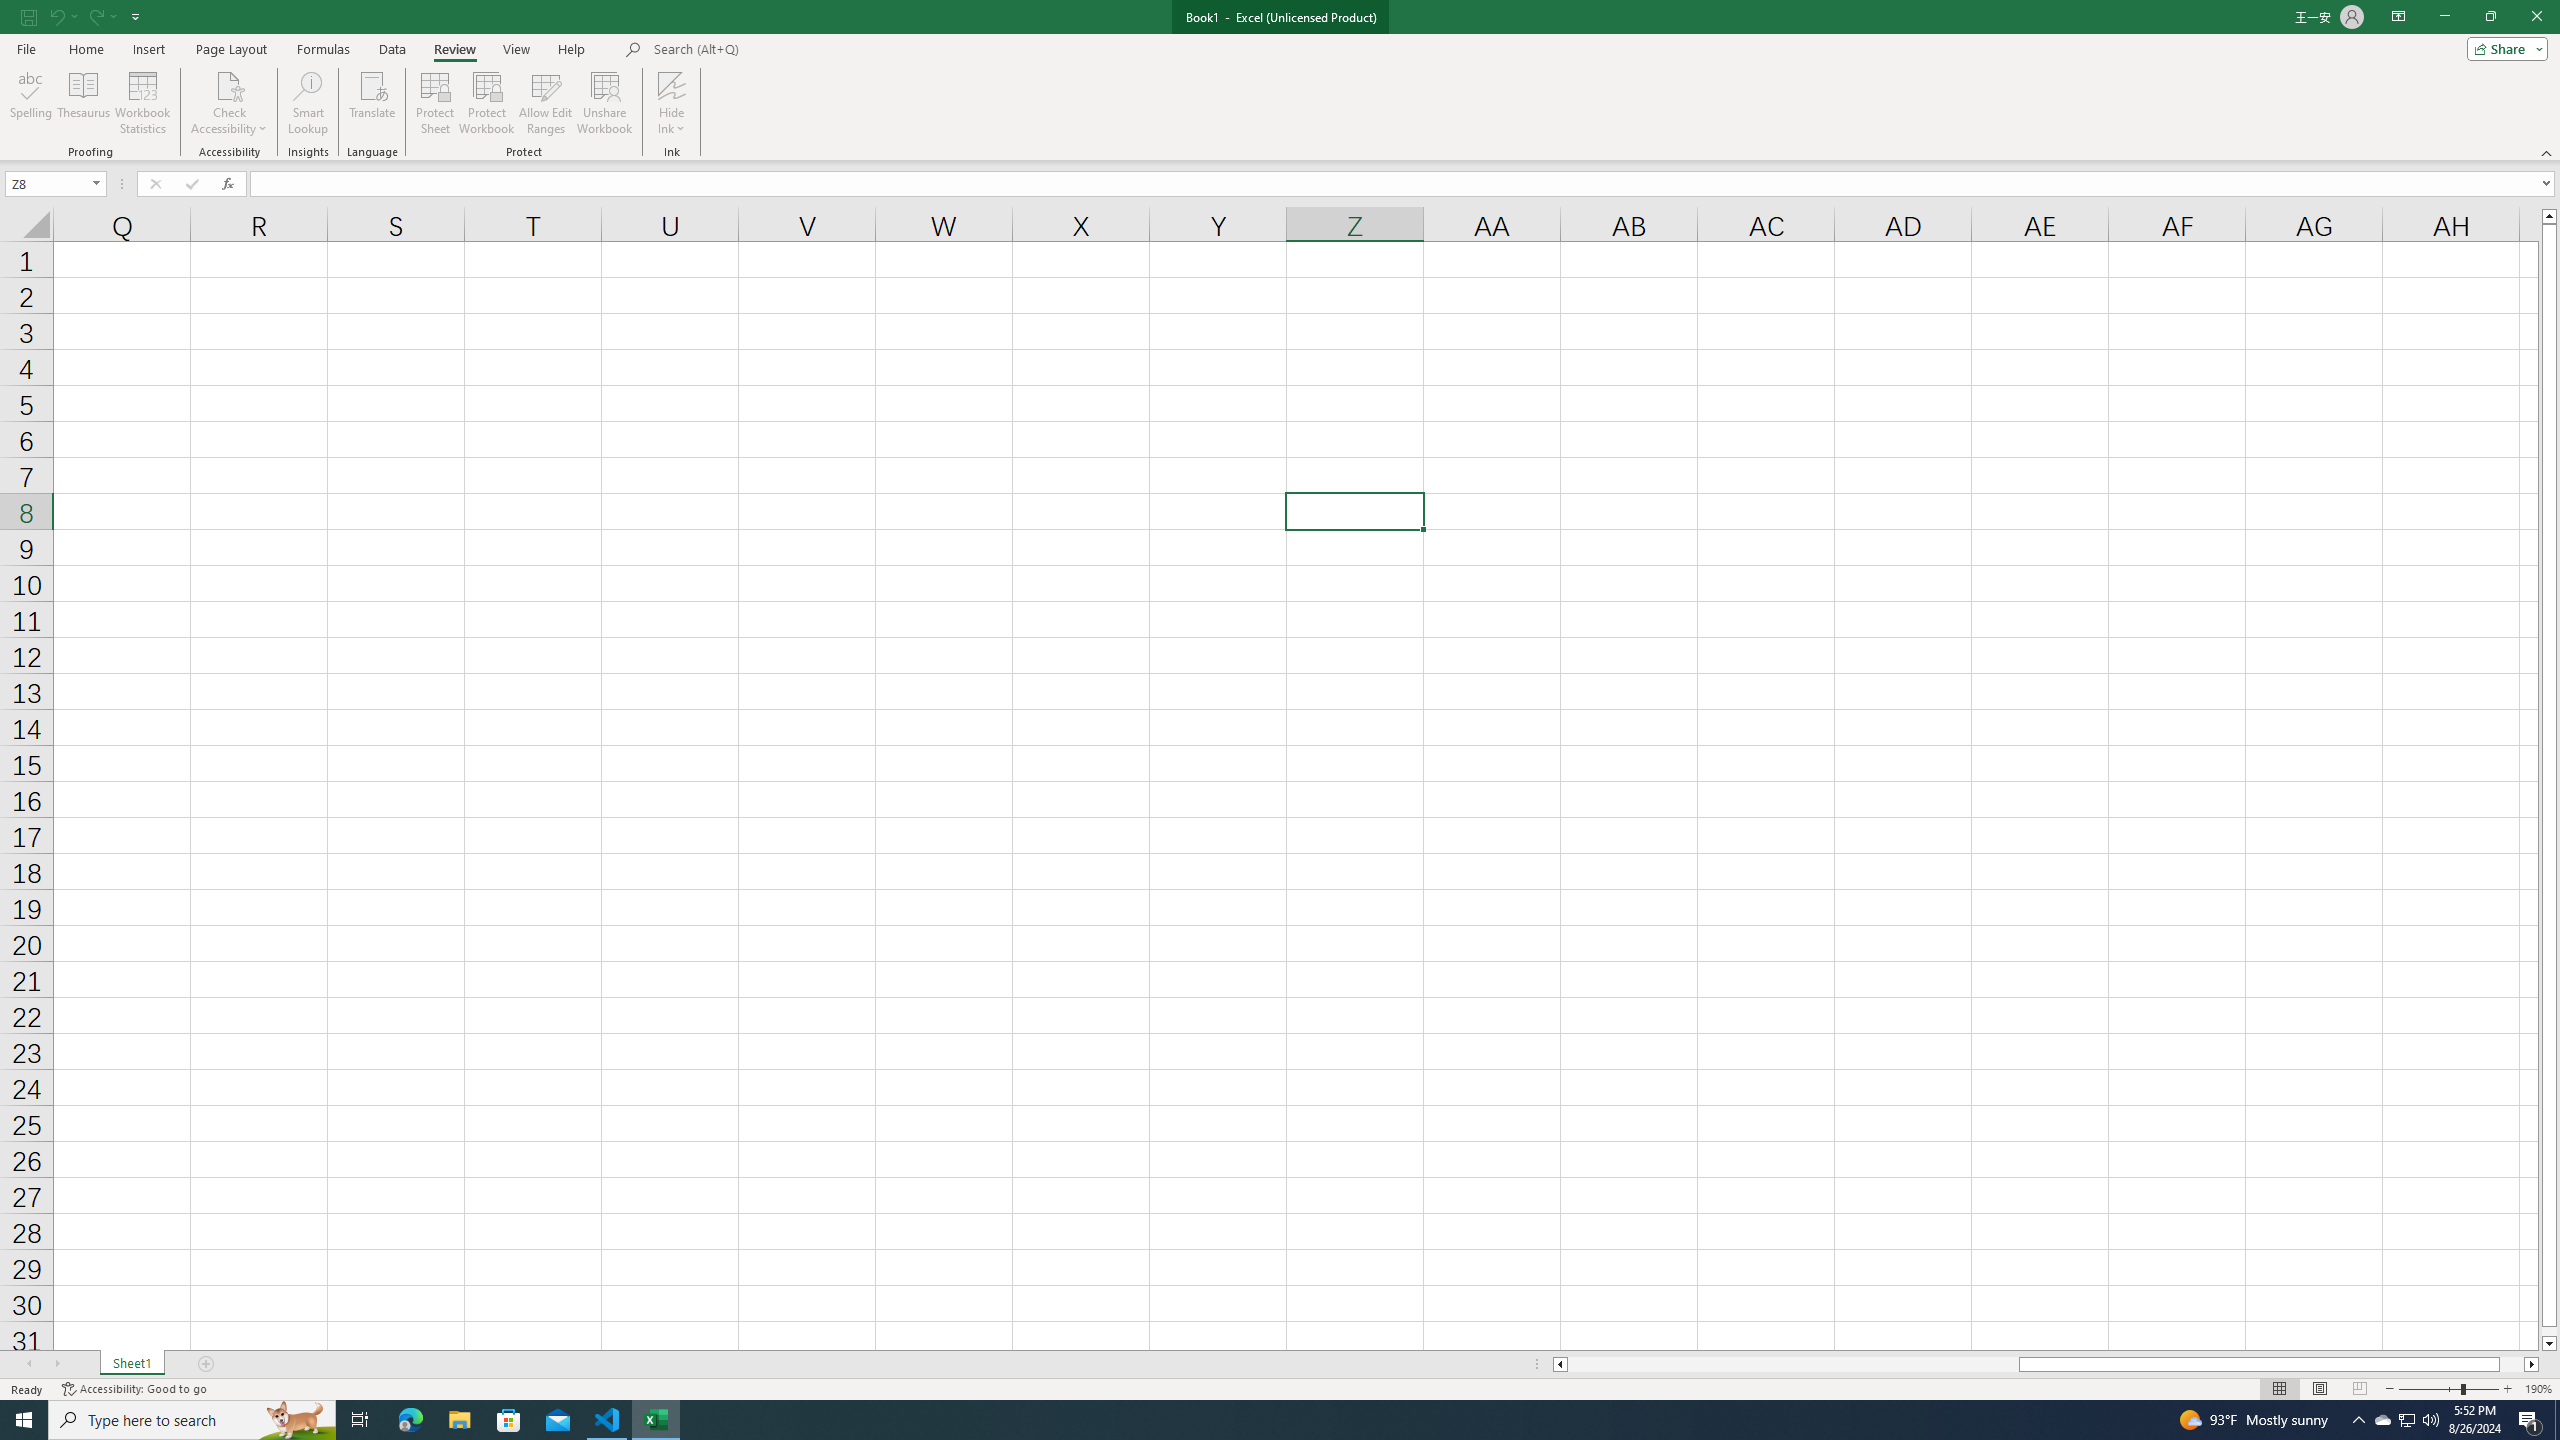  Describe the element at coordinates (1792, 1364) in the screenshot. I see `Page left` at that location.